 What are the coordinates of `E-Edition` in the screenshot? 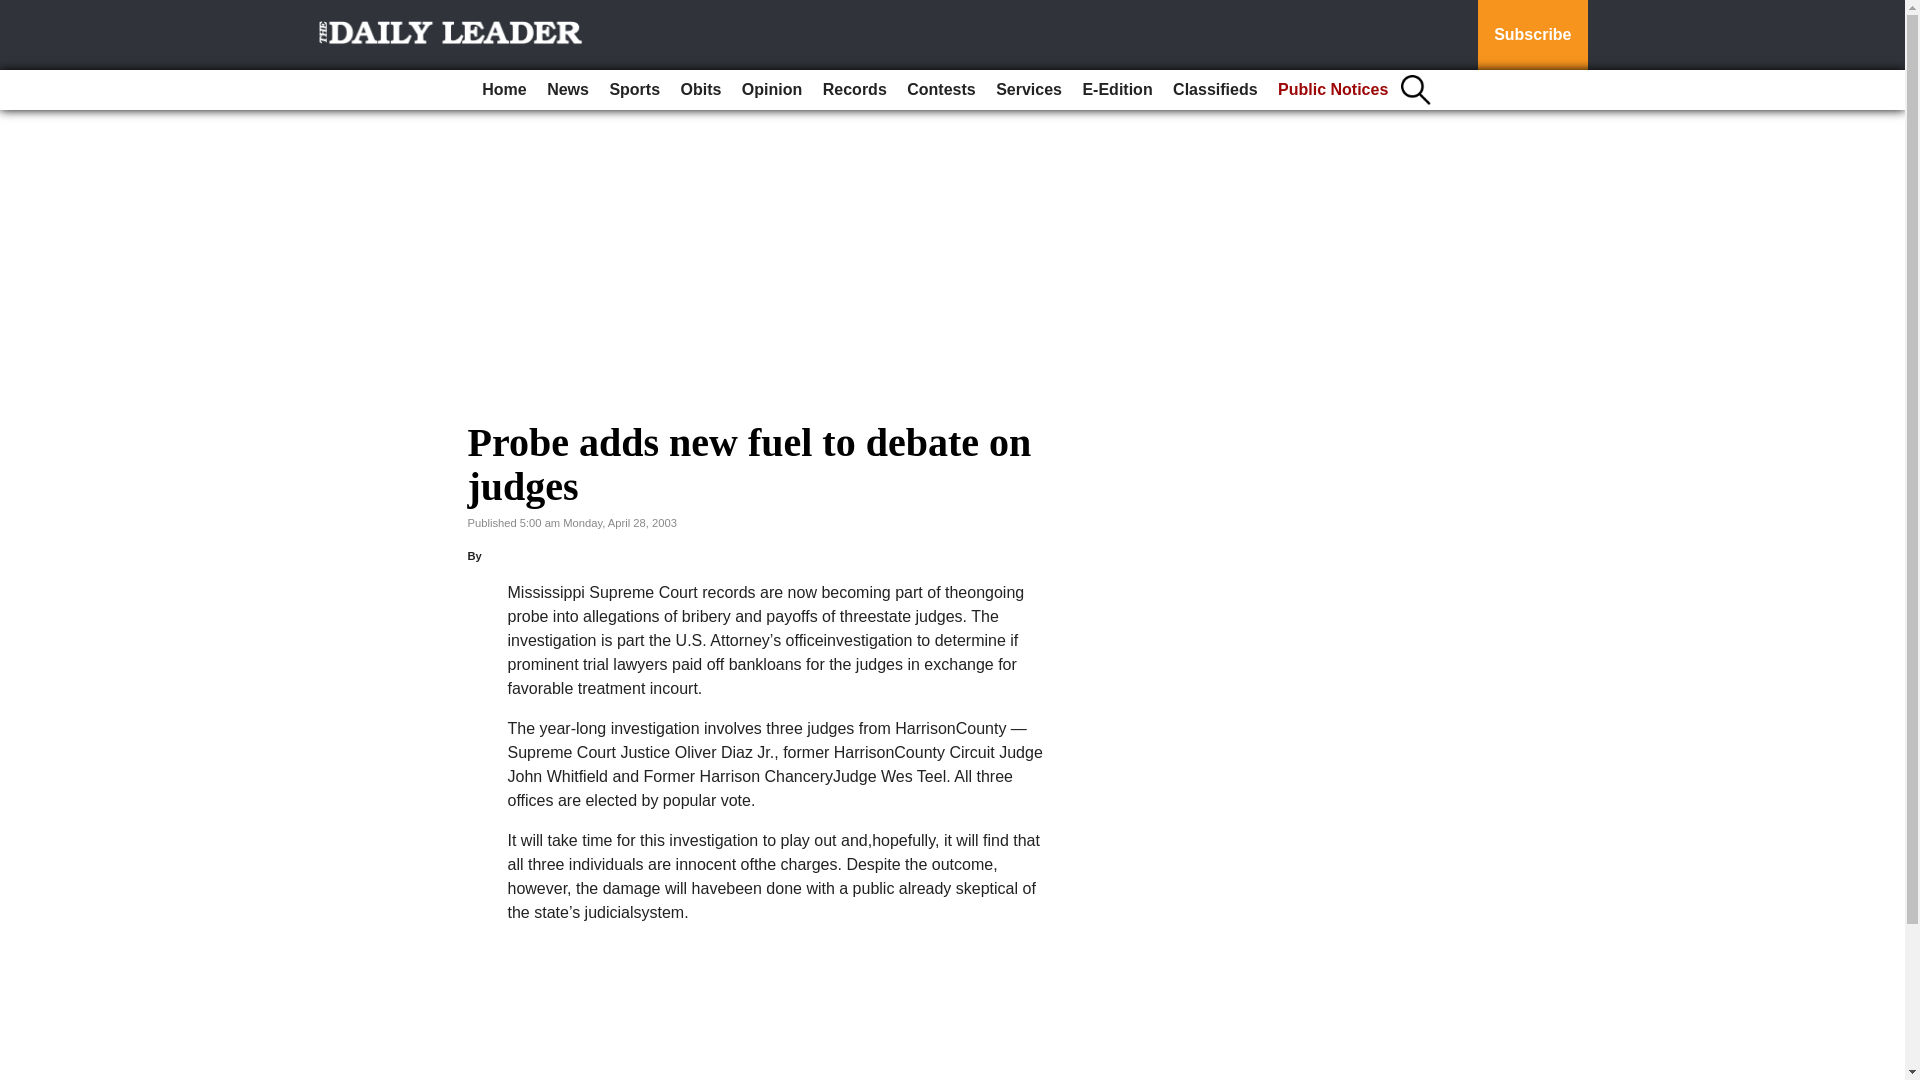 It's located at (1116, 90).